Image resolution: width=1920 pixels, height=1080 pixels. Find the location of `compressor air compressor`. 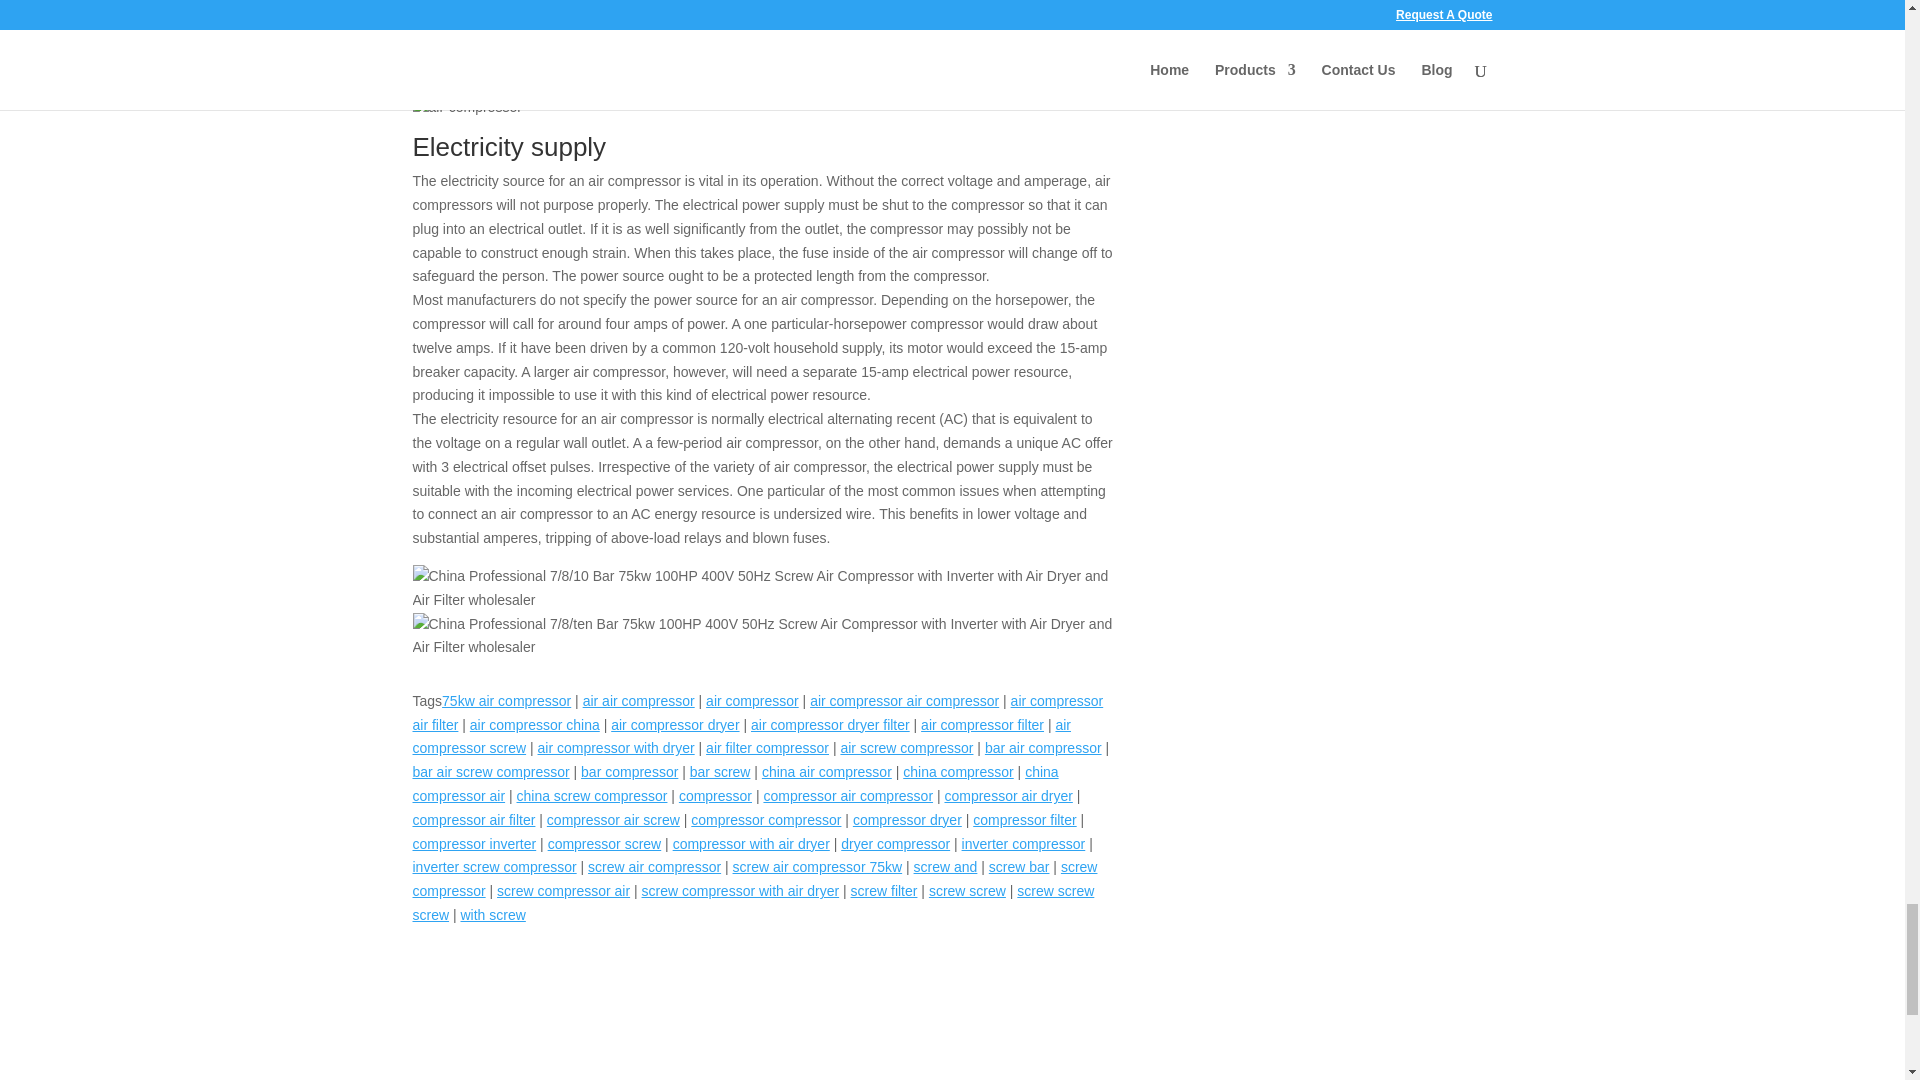

compressor air compressor is located at coordinates (848, 796).